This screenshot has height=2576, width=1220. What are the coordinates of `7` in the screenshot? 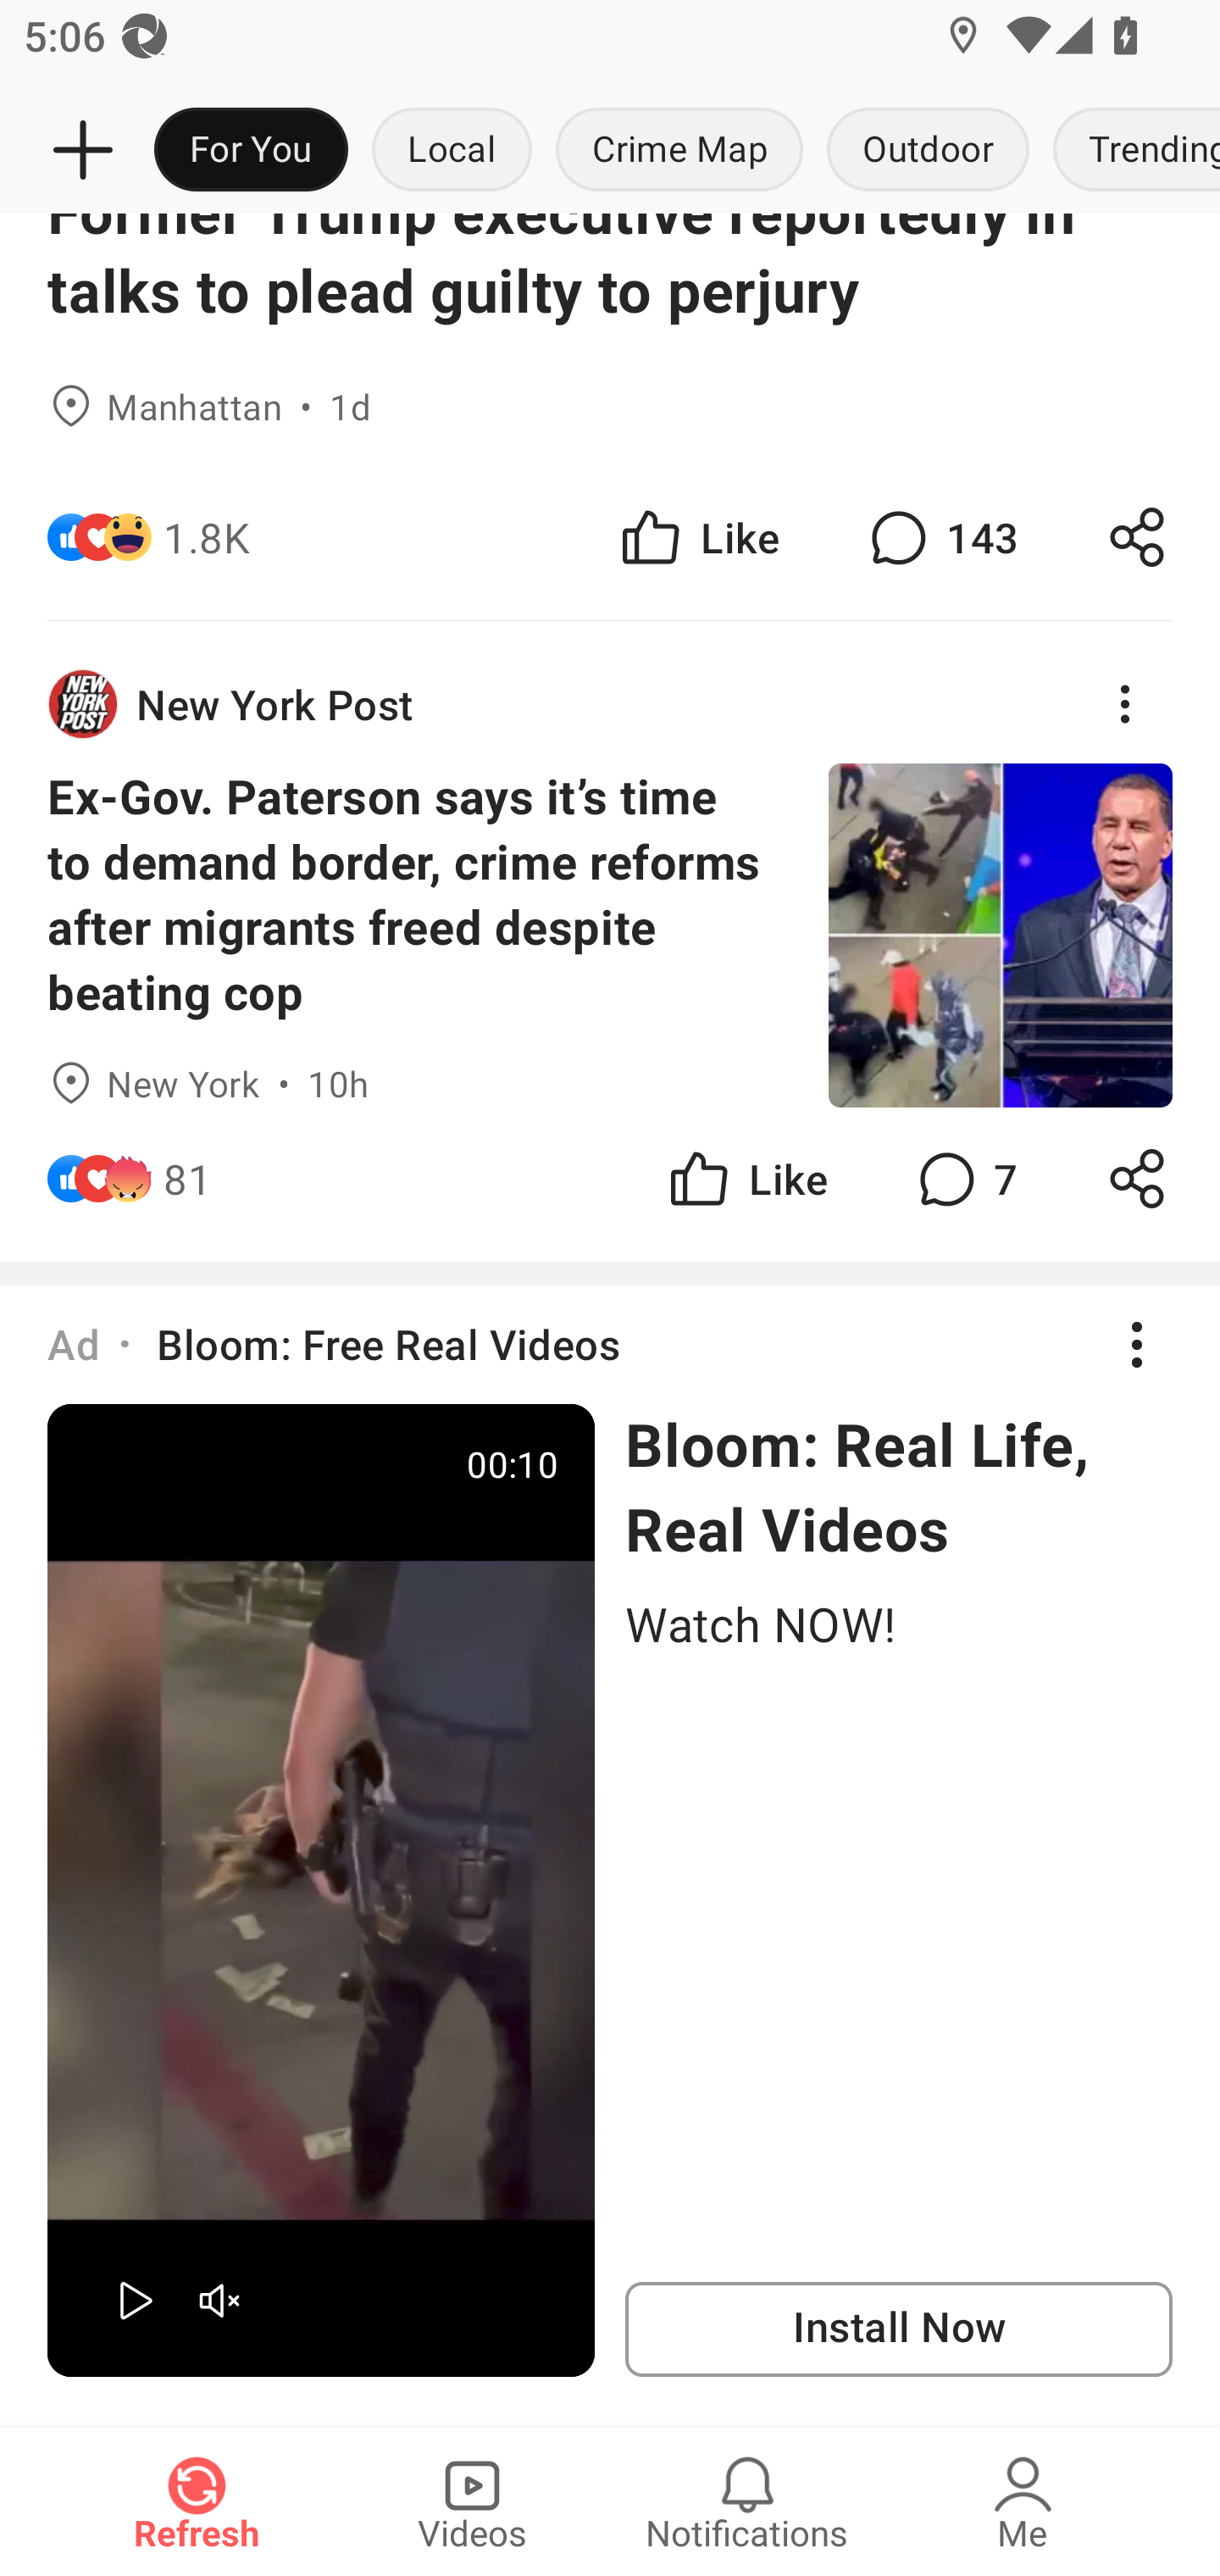 It's located at (964, 1178).